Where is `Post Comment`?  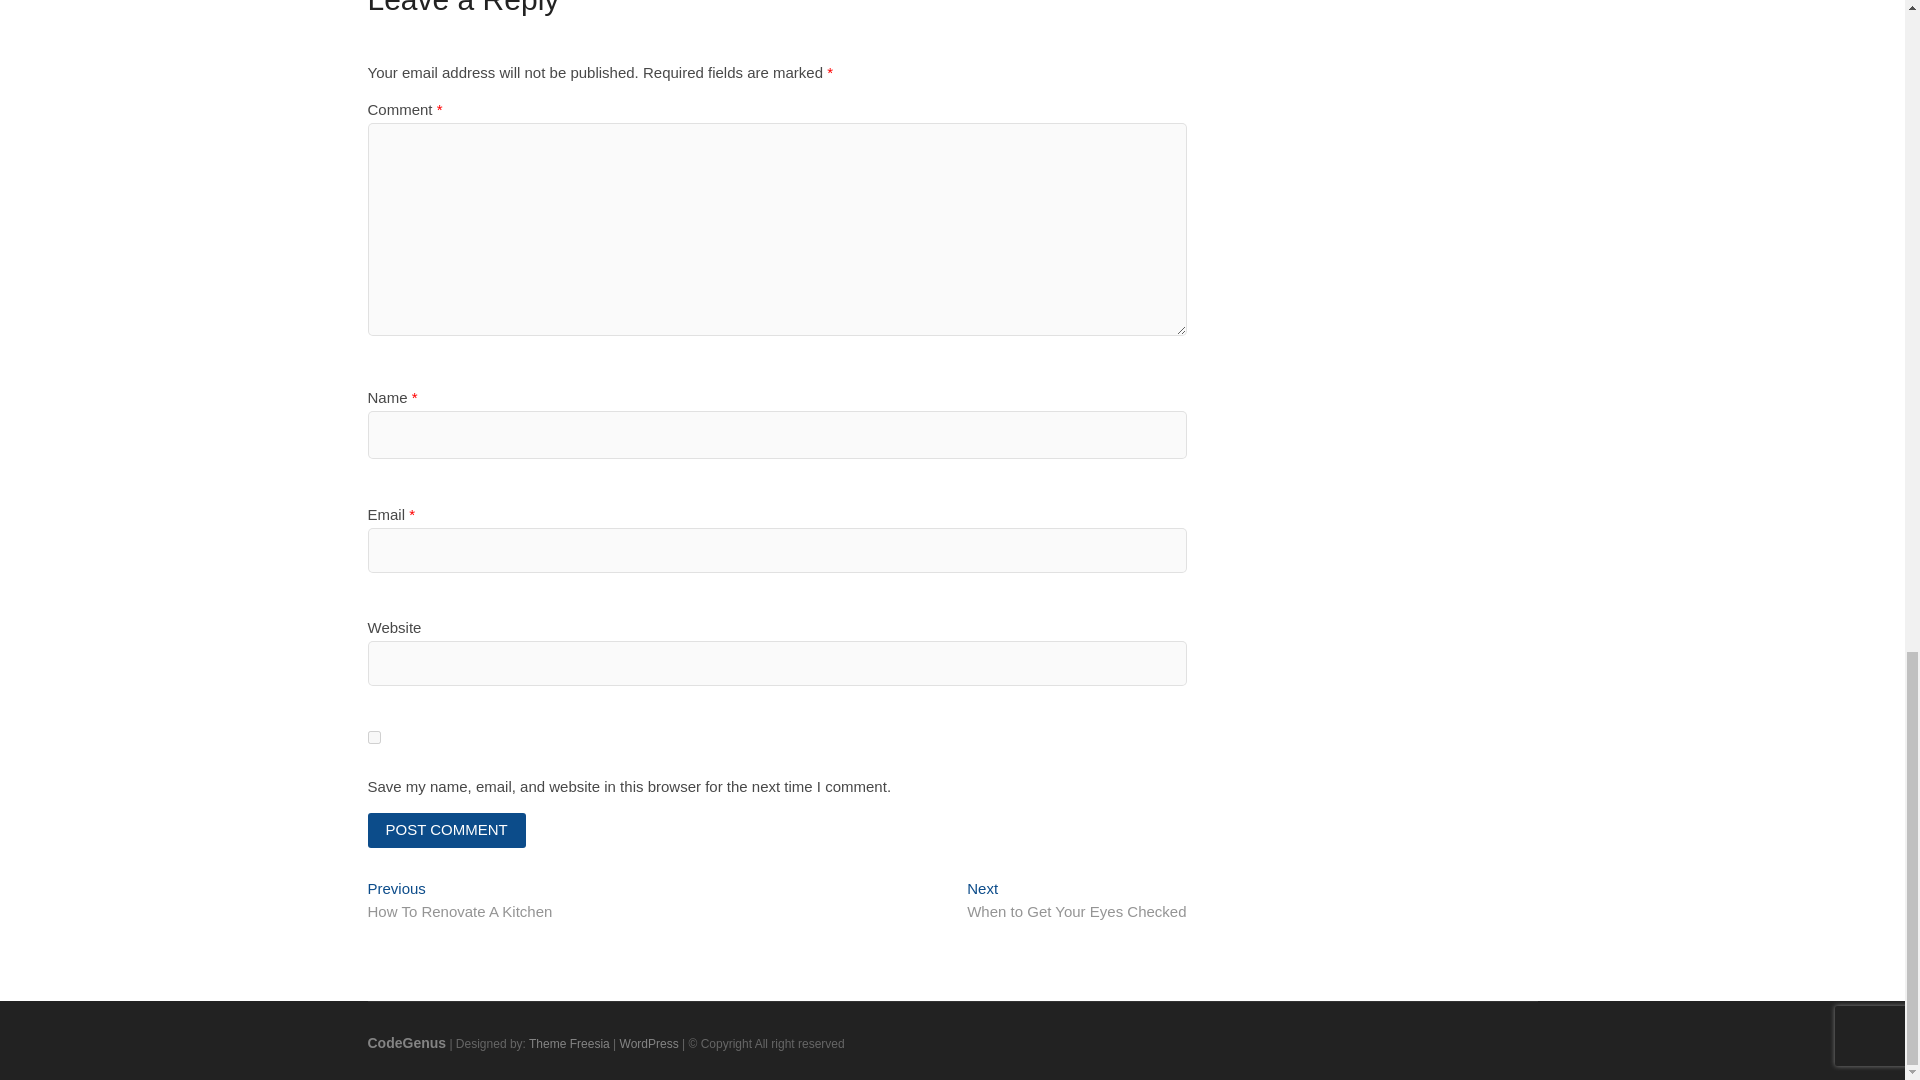
Post Comment is located at coordinates (1076, 902).